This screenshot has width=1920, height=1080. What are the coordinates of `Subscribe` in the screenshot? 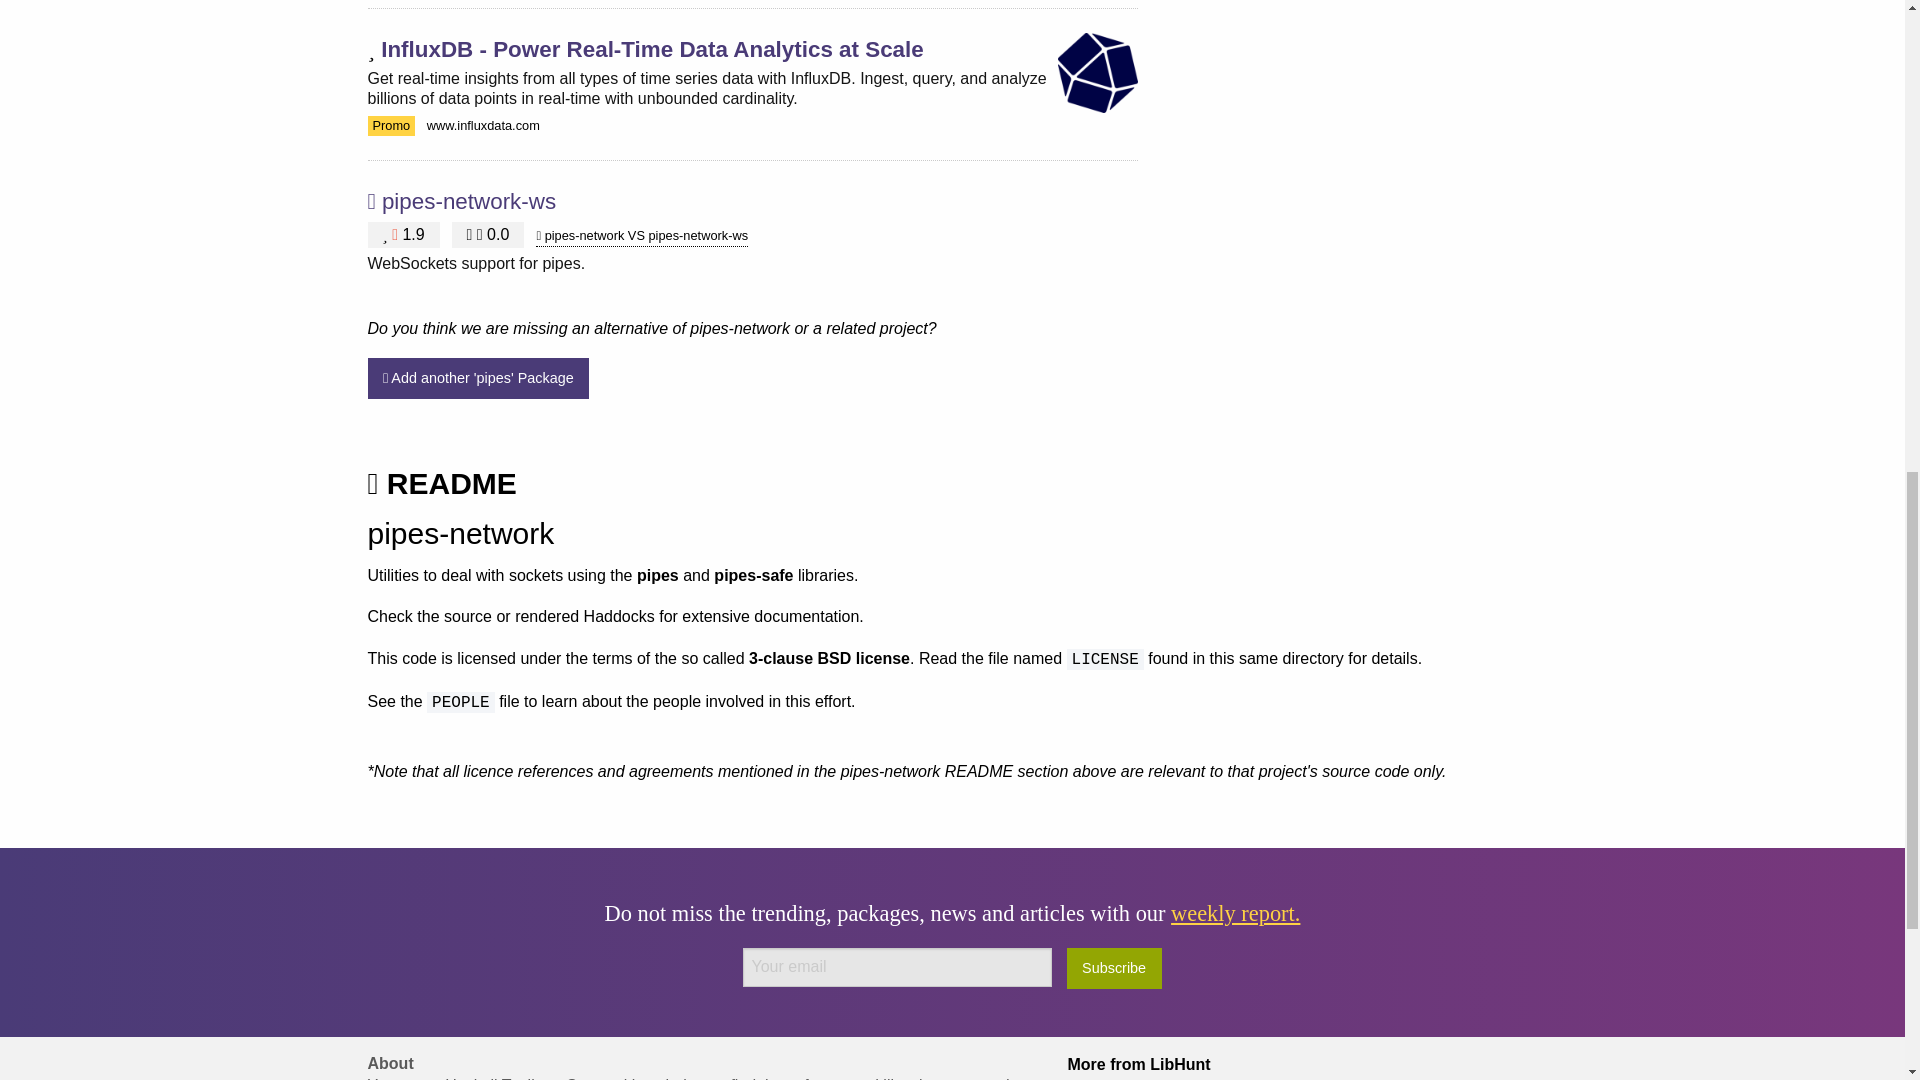 It's located at (1114, 968).